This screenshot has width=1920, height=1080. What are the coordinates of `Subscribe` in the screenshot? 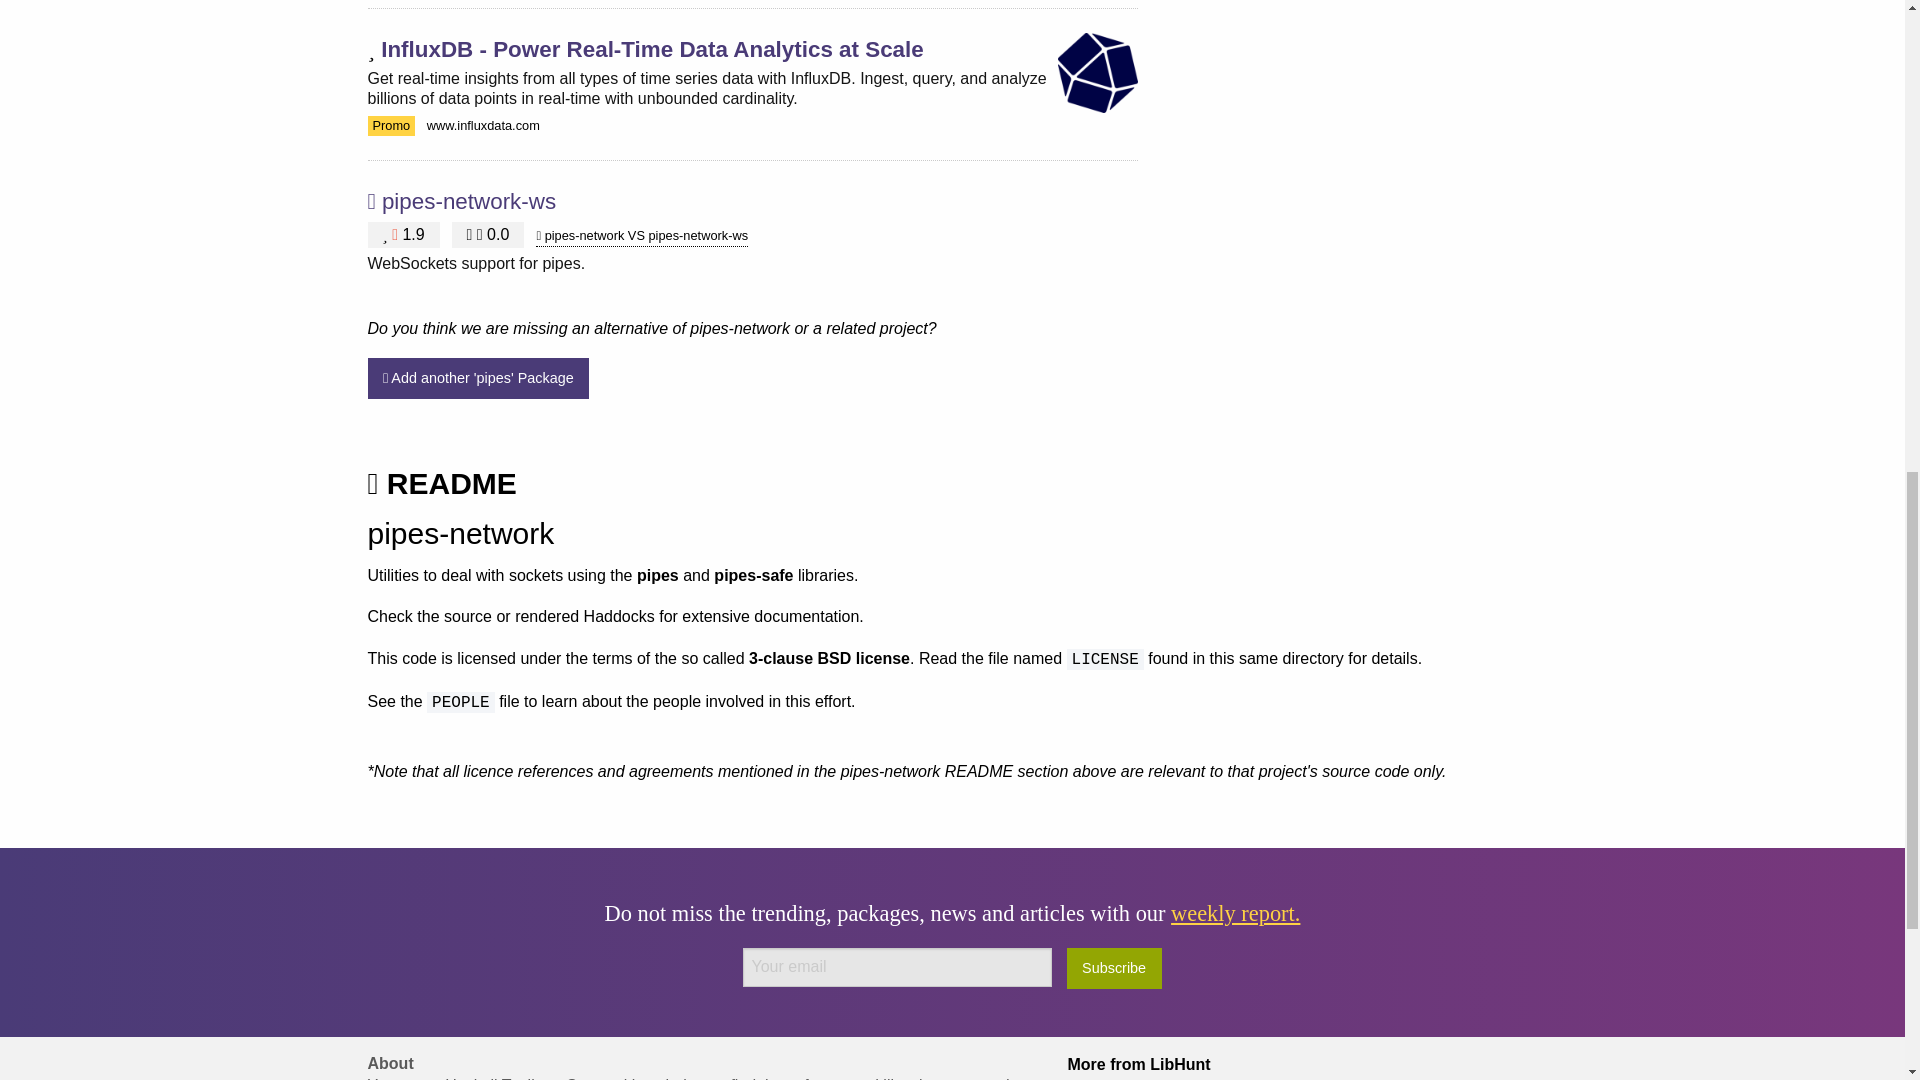 It's located at (1114, 968).